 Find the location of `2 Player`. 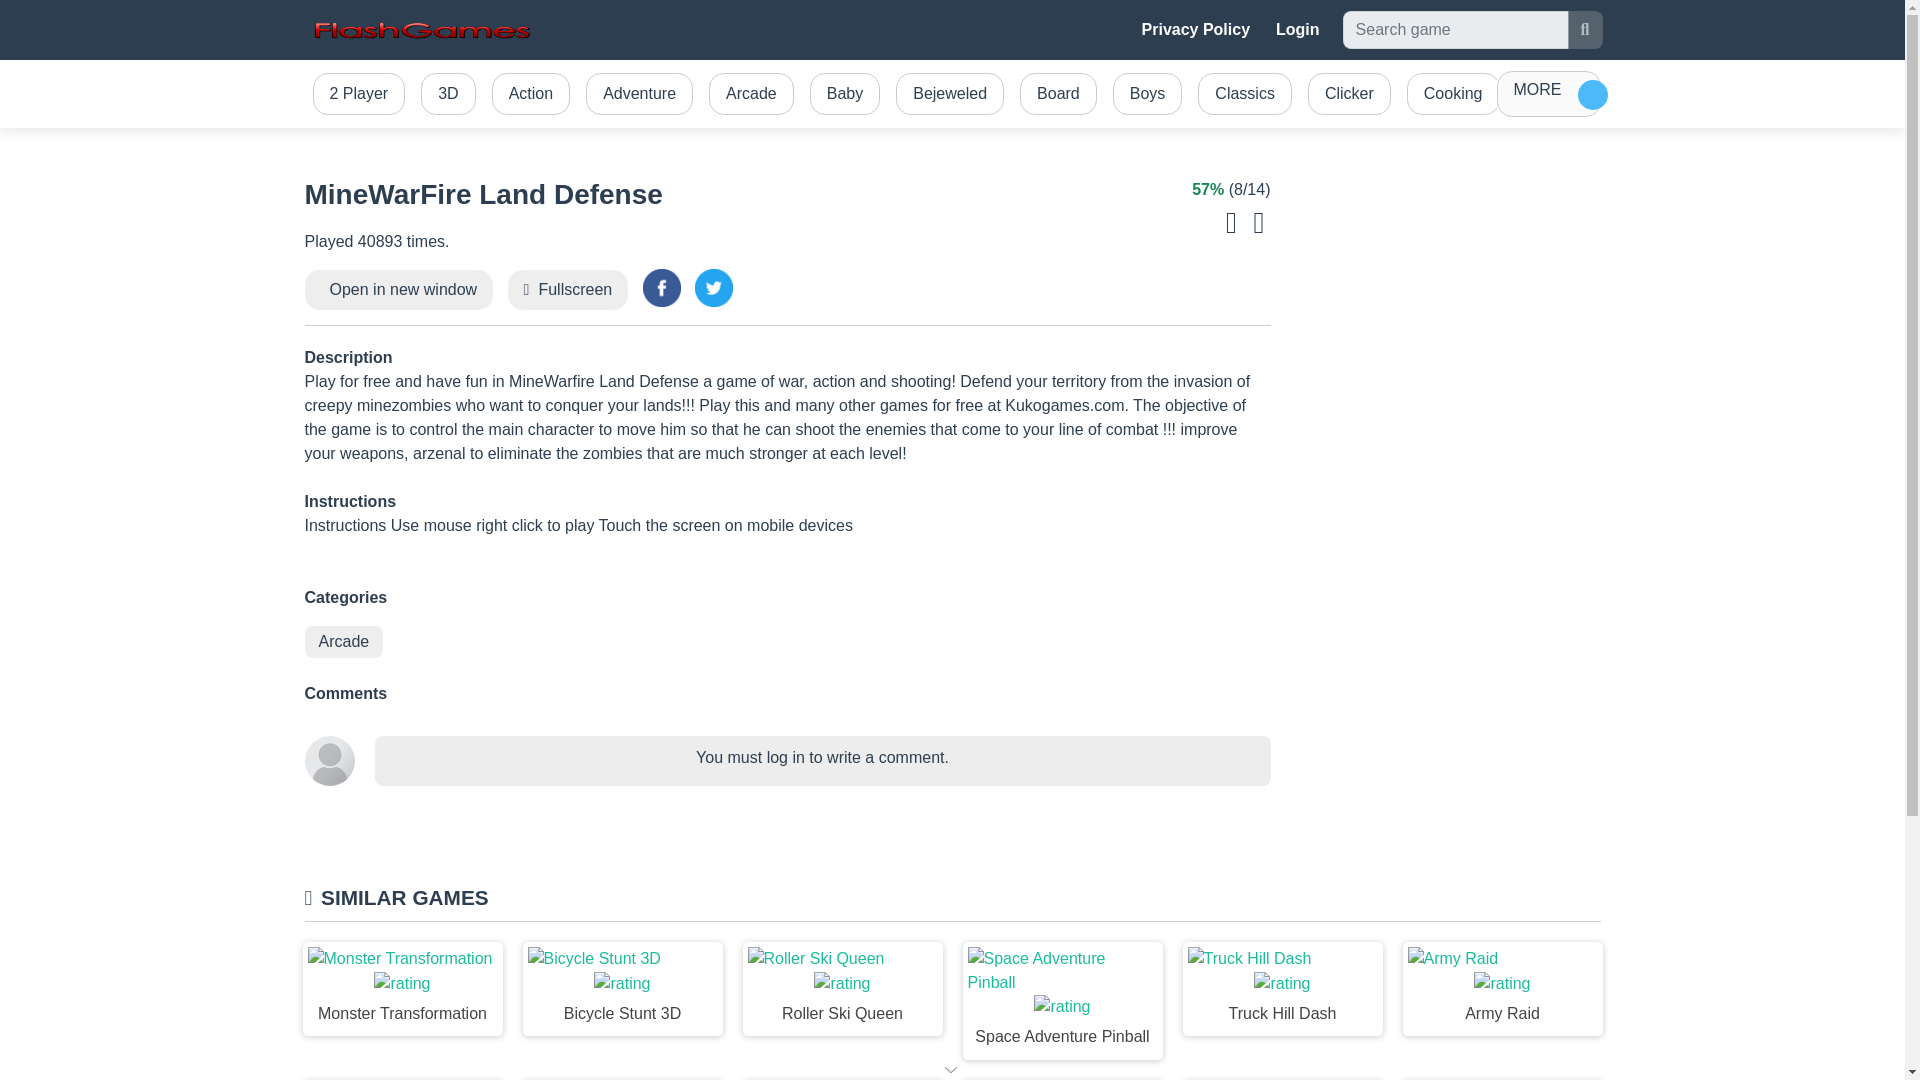

2 Player is located at coordinates (358, 94).